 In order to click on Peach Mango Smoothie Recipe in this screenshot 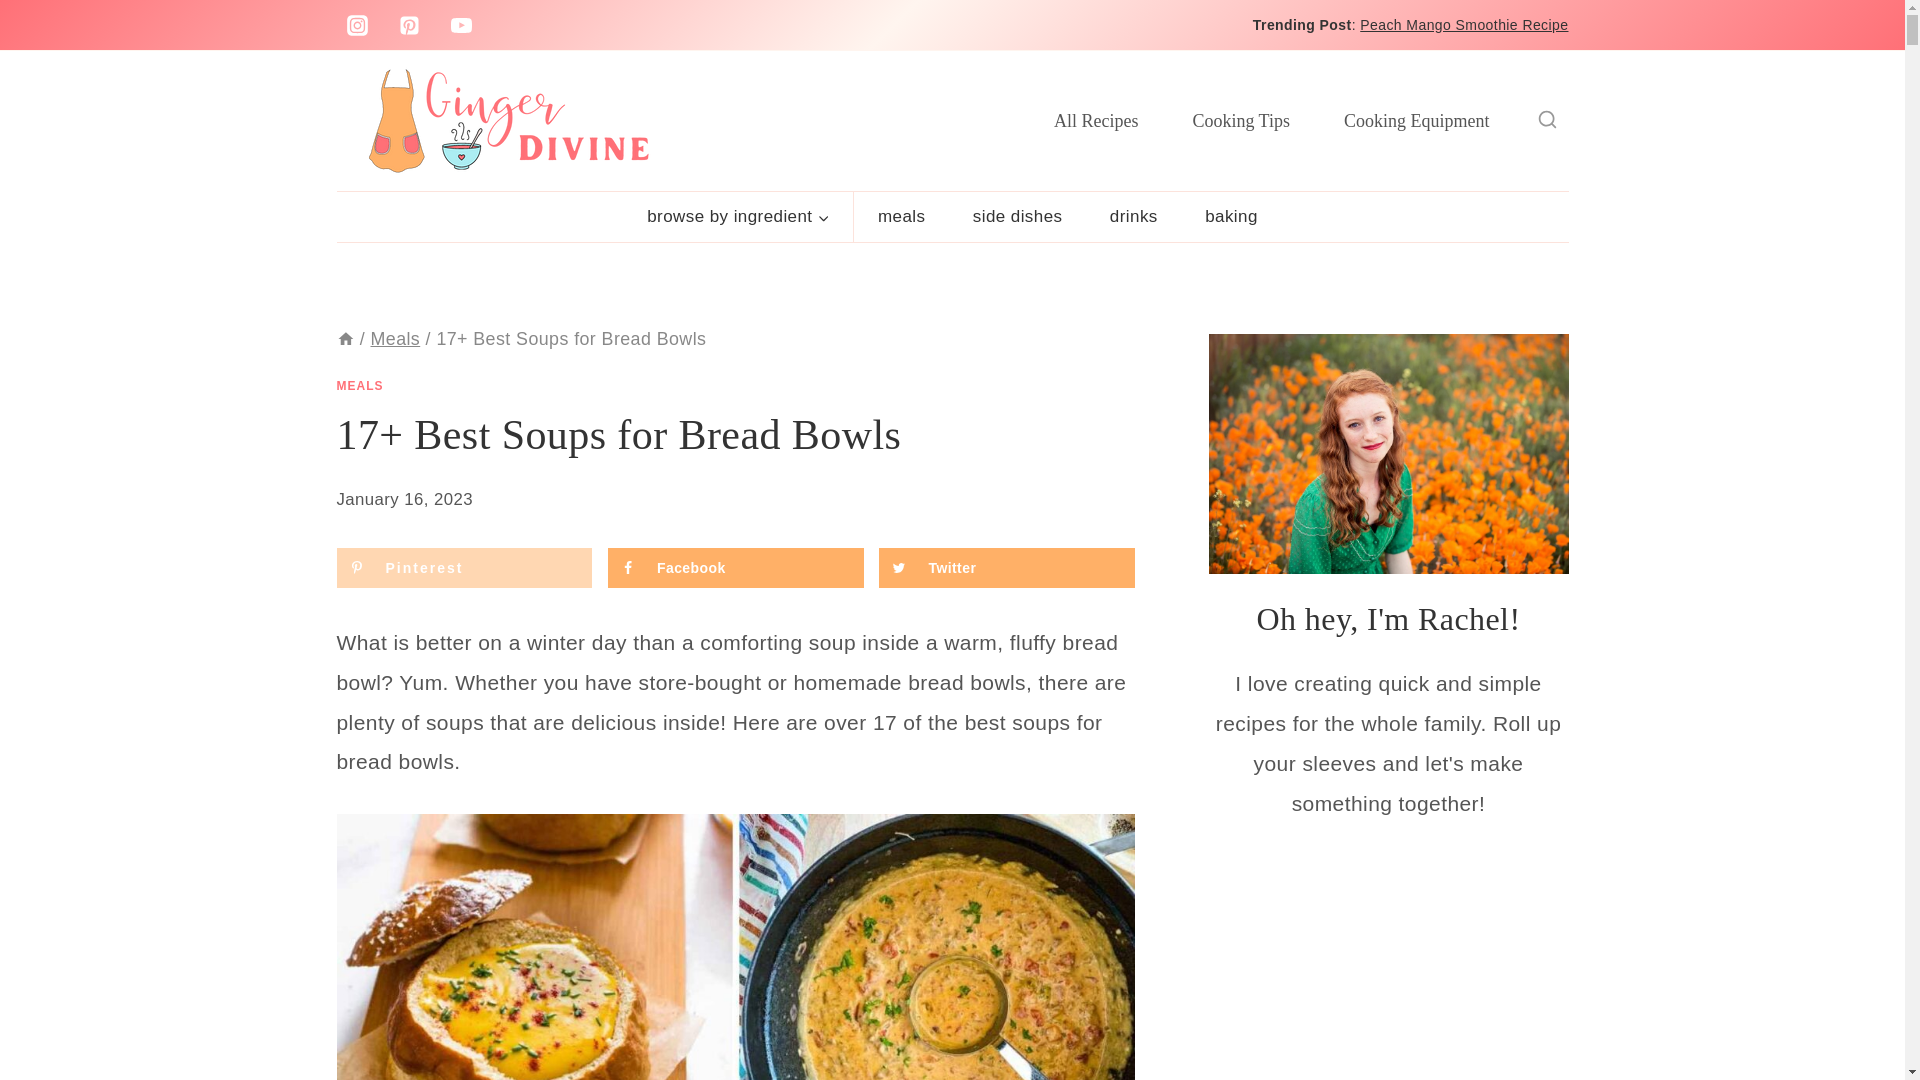, I will do `click(1464, 25)`.